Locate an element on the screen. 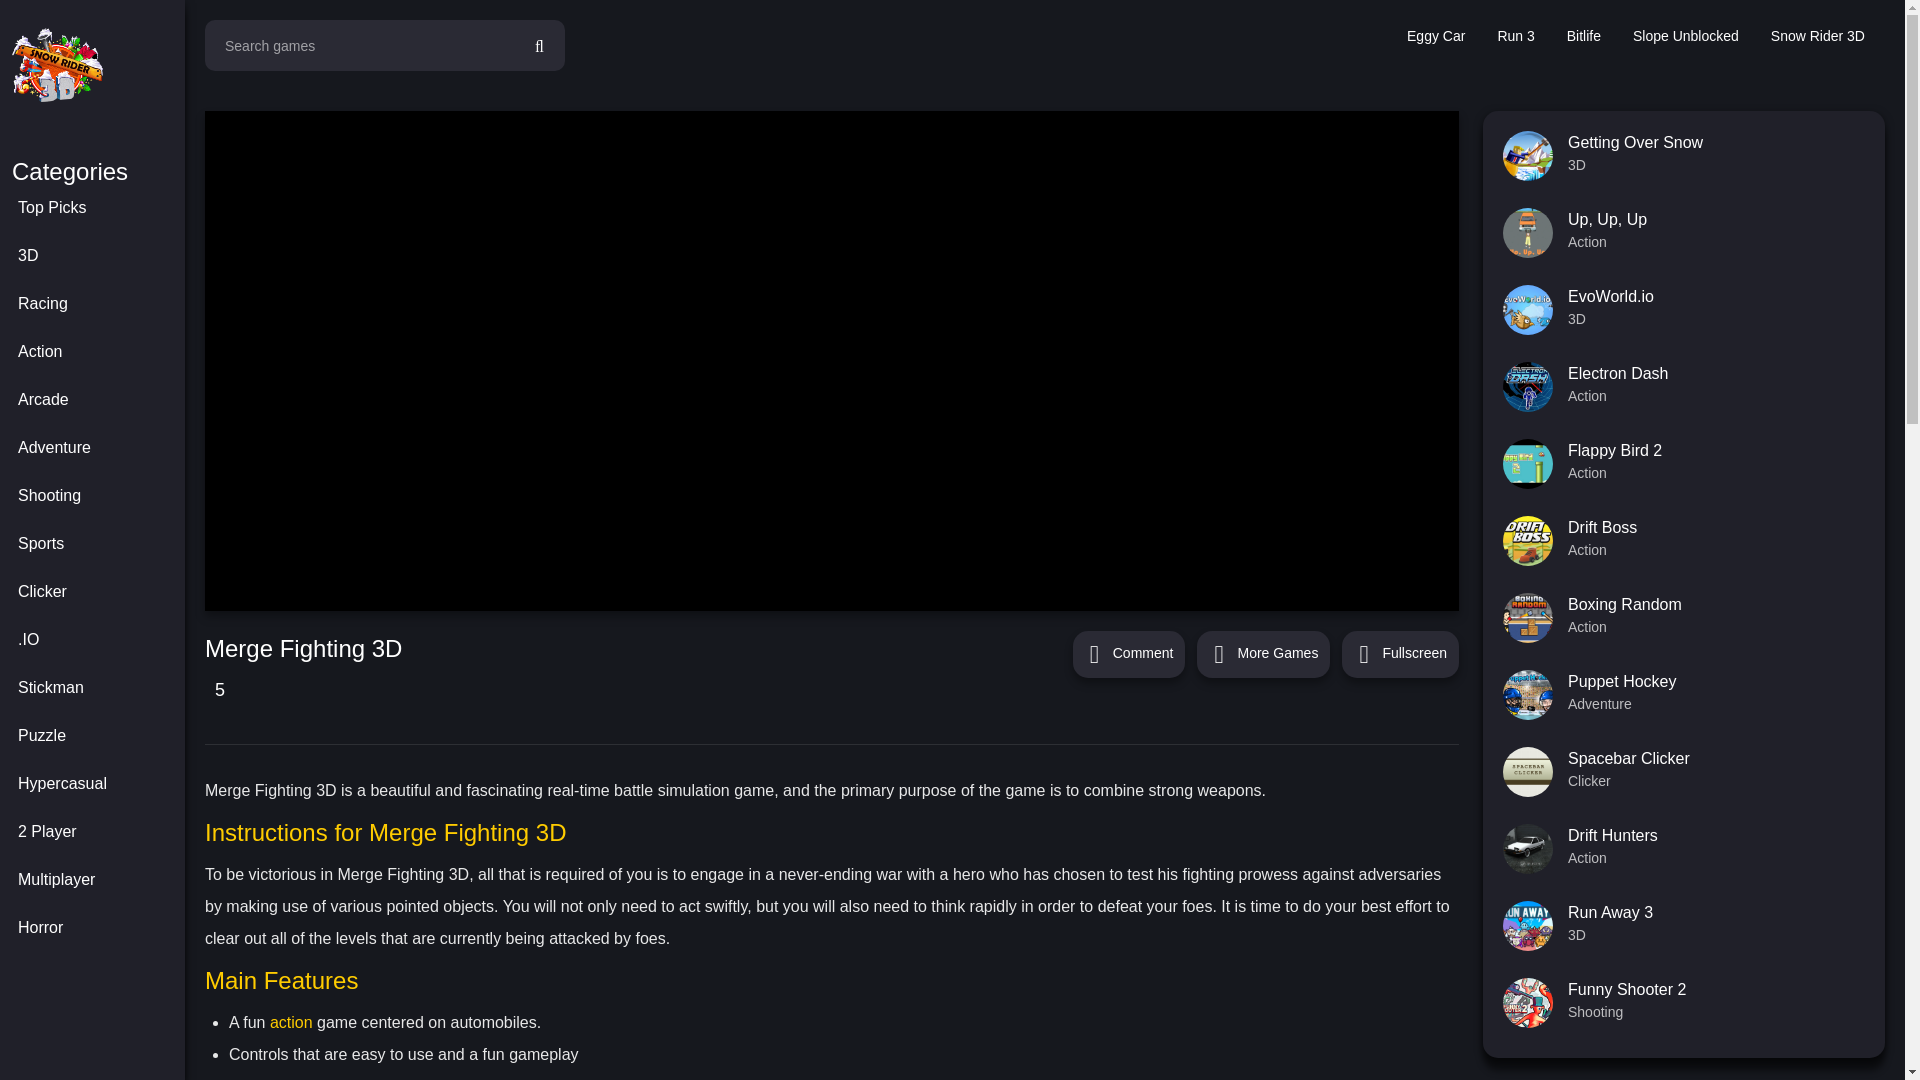  Comment is located at coordinates (1130, 654).